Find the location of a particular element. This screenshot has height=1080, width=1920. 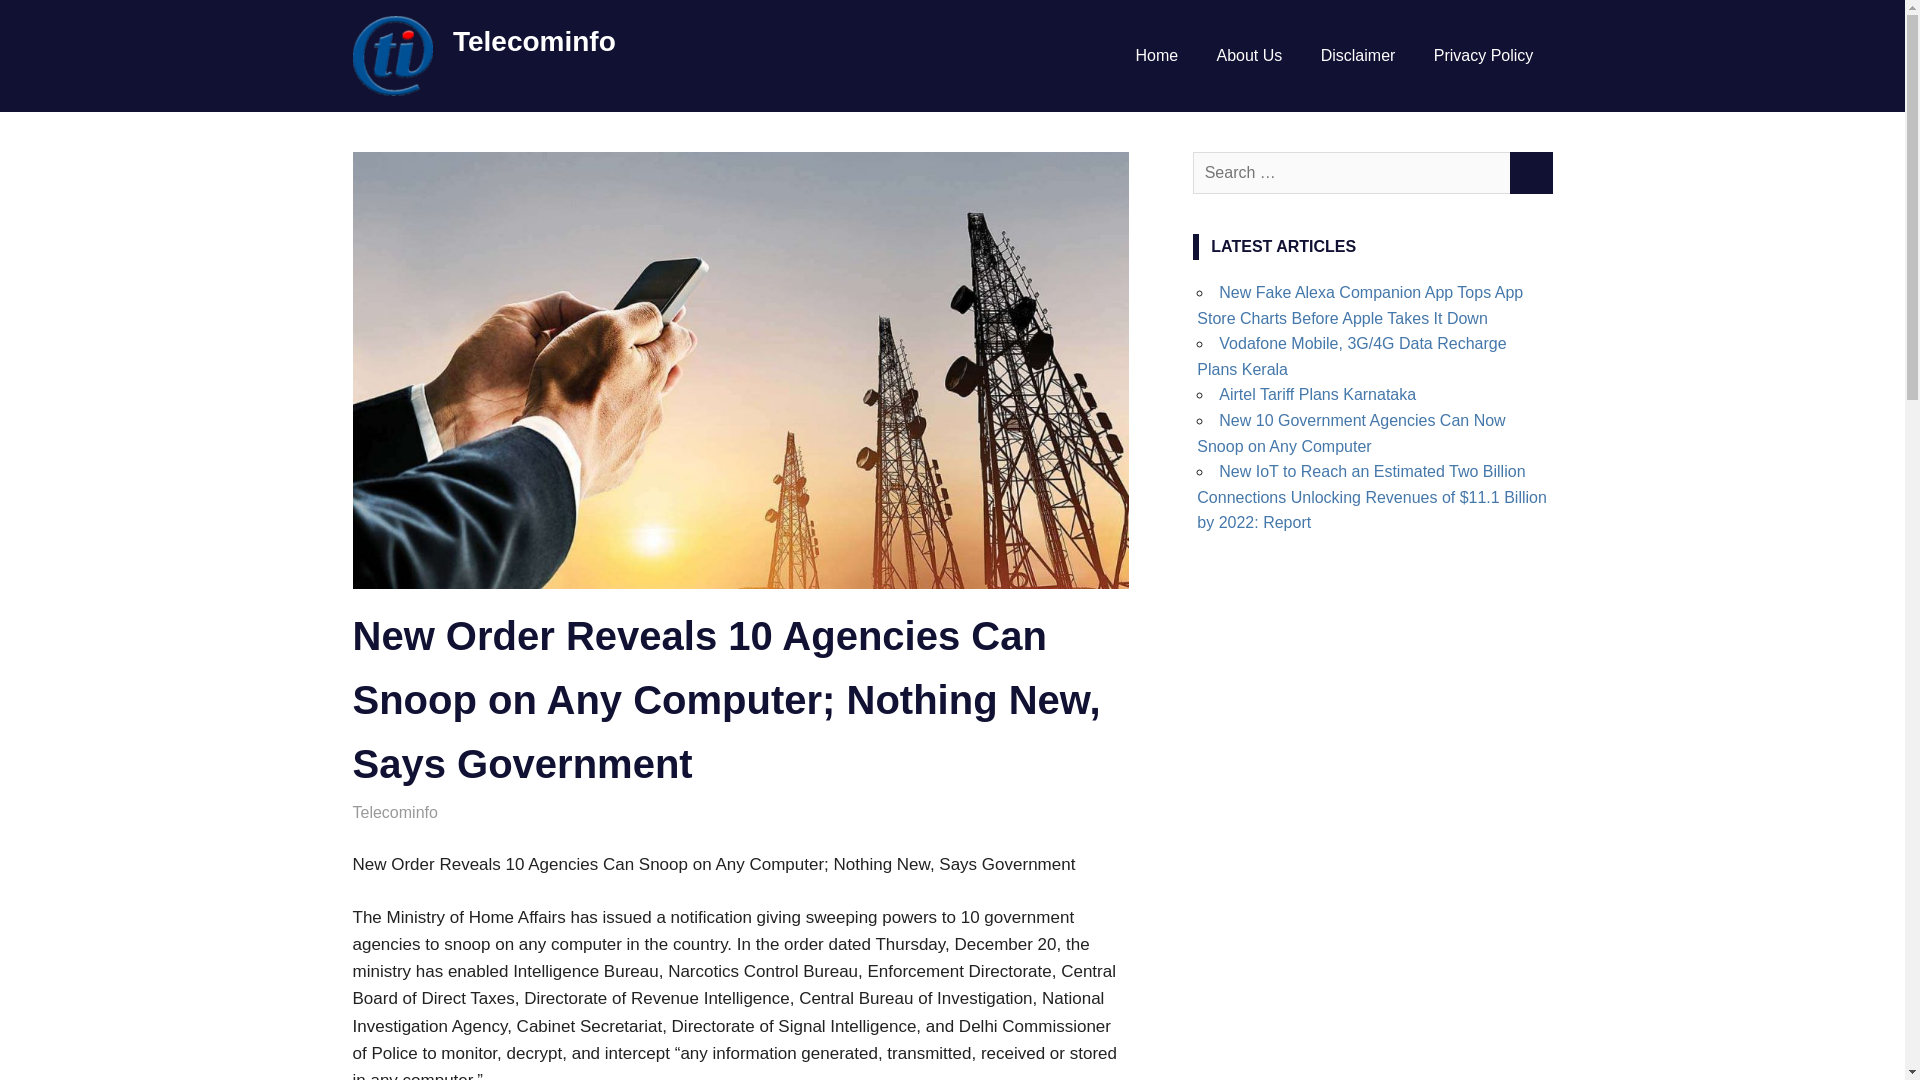

View all posts by Telecominfo is located at coordinates (394, 812).